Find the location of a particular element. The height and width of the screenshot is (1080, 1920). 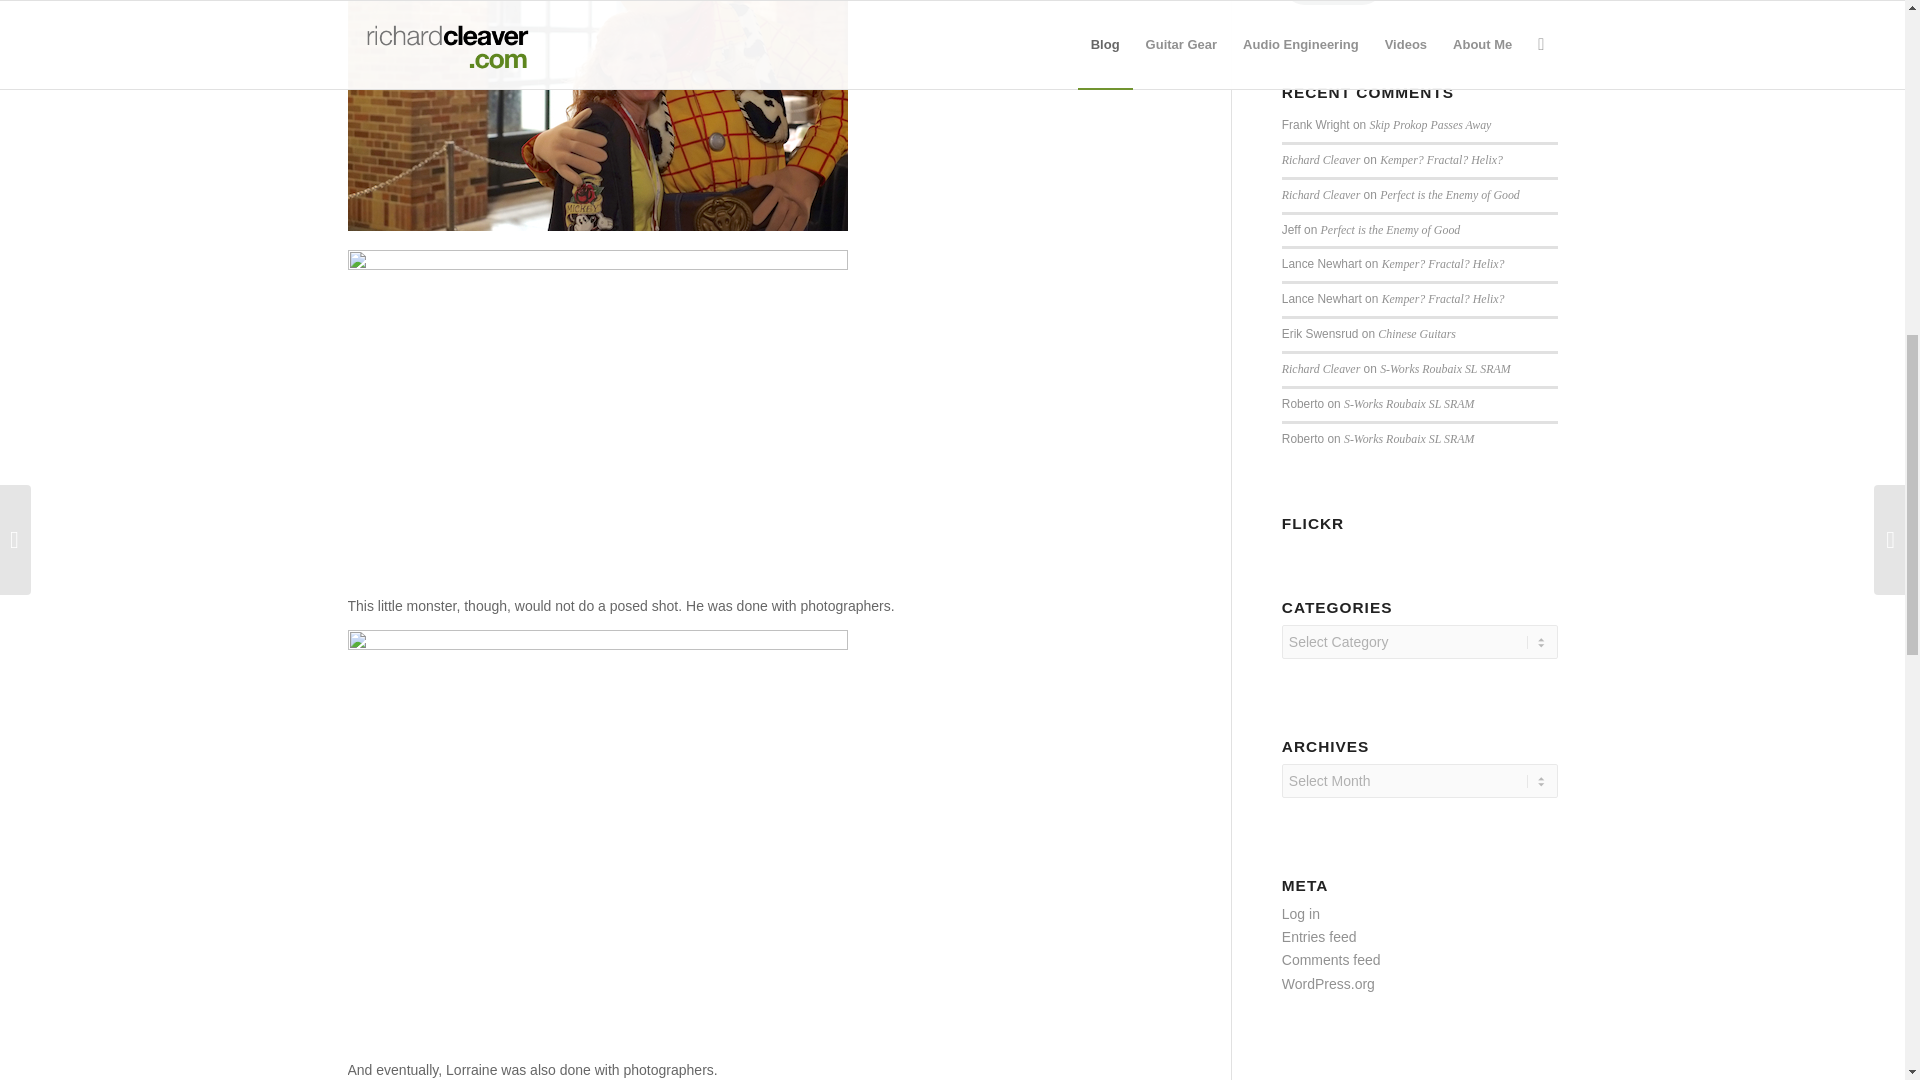

S-Works Roubaix SL SRAM is located at coordinates (1409, 439).